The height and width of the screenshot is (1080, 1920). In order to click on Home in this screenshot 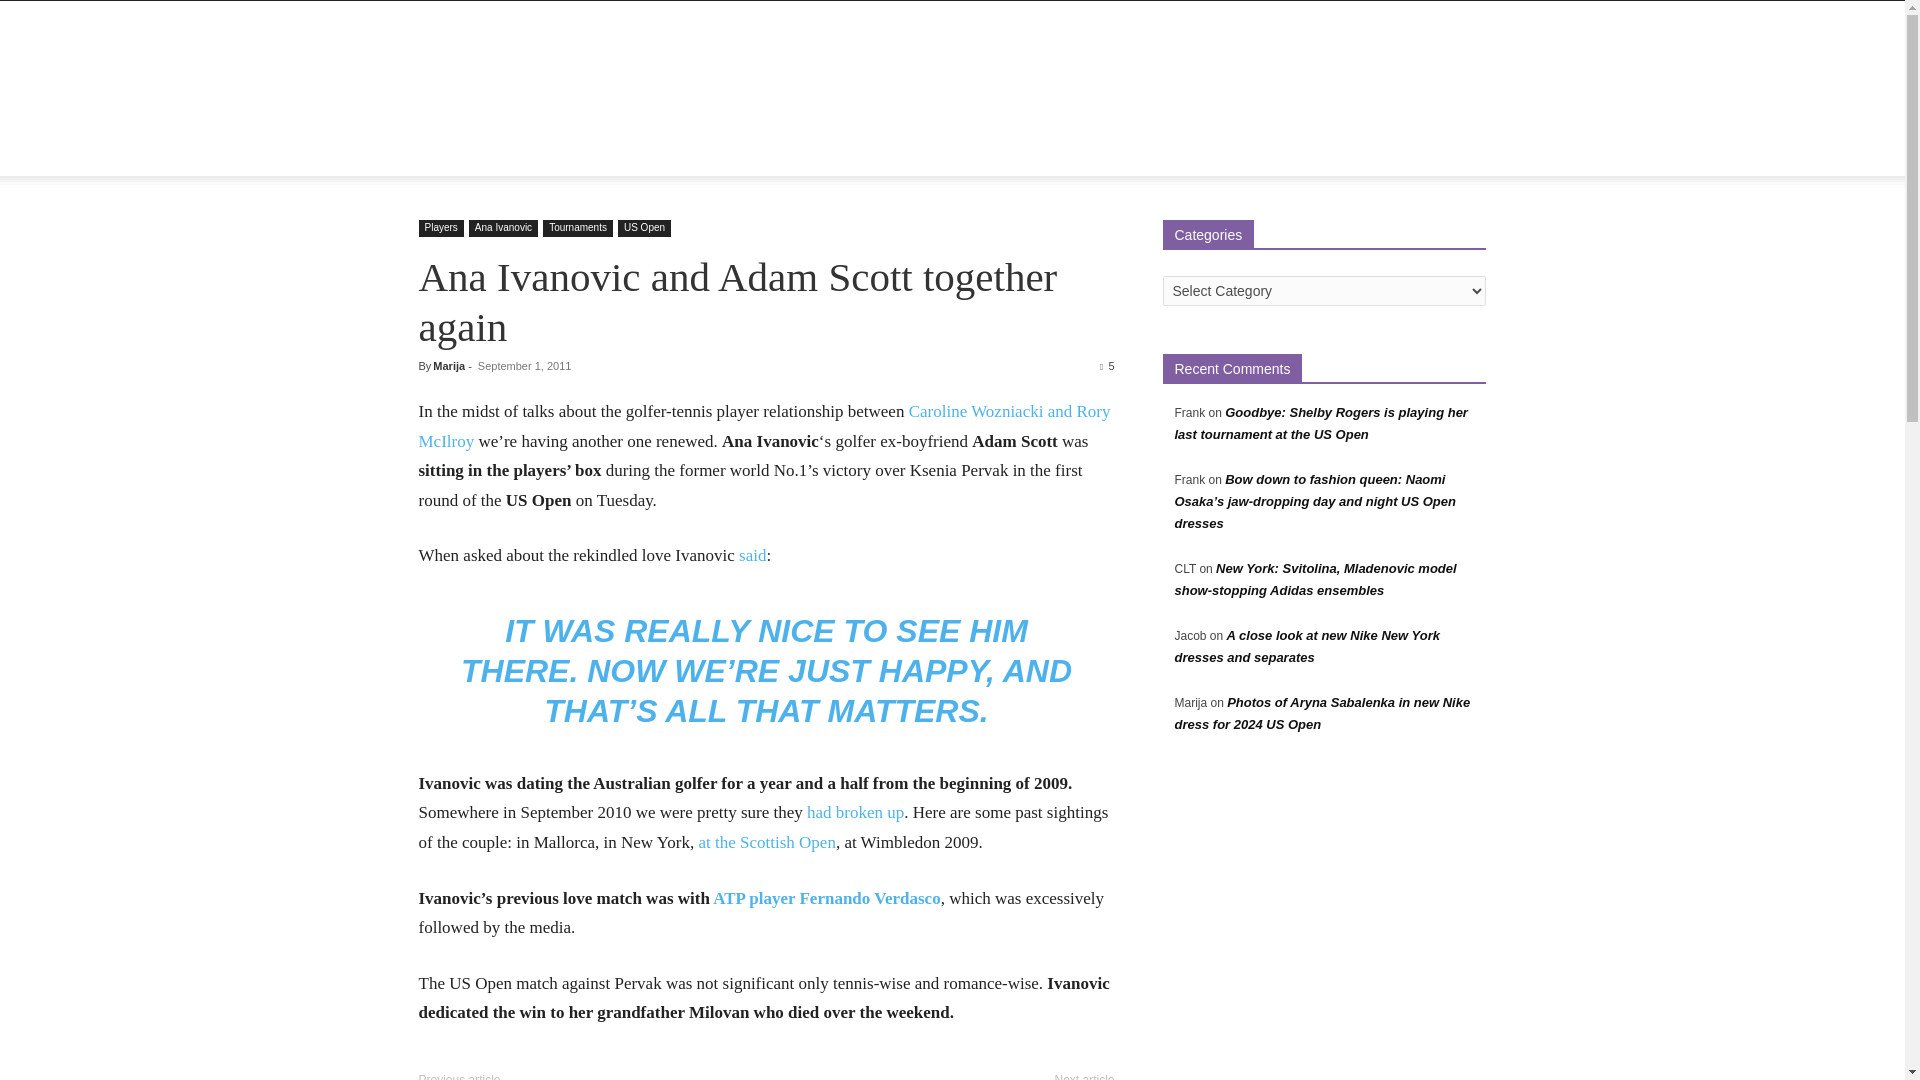, I will do `click(450, 152)`.